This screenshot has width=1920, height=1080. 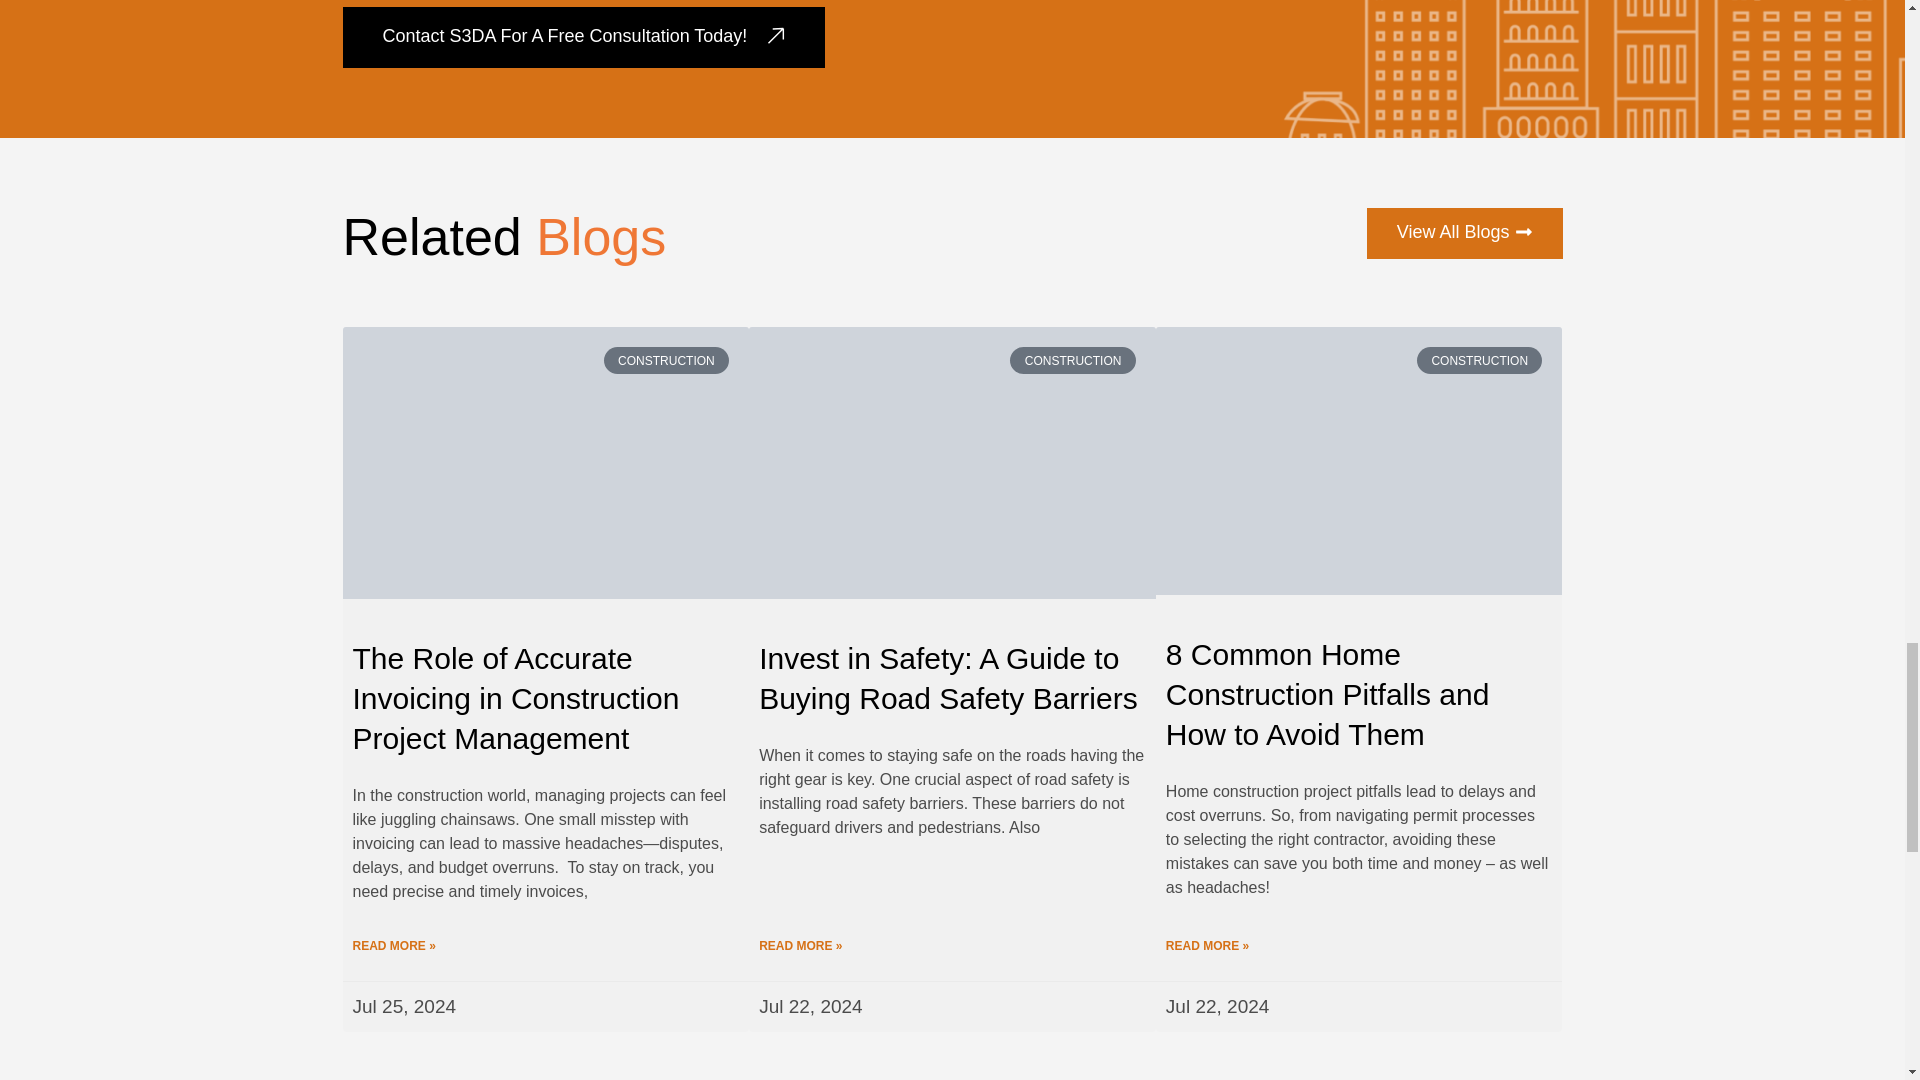 I want to click on Contact S3DA For A Free Consultation Today!, so click(x=583, y=37).